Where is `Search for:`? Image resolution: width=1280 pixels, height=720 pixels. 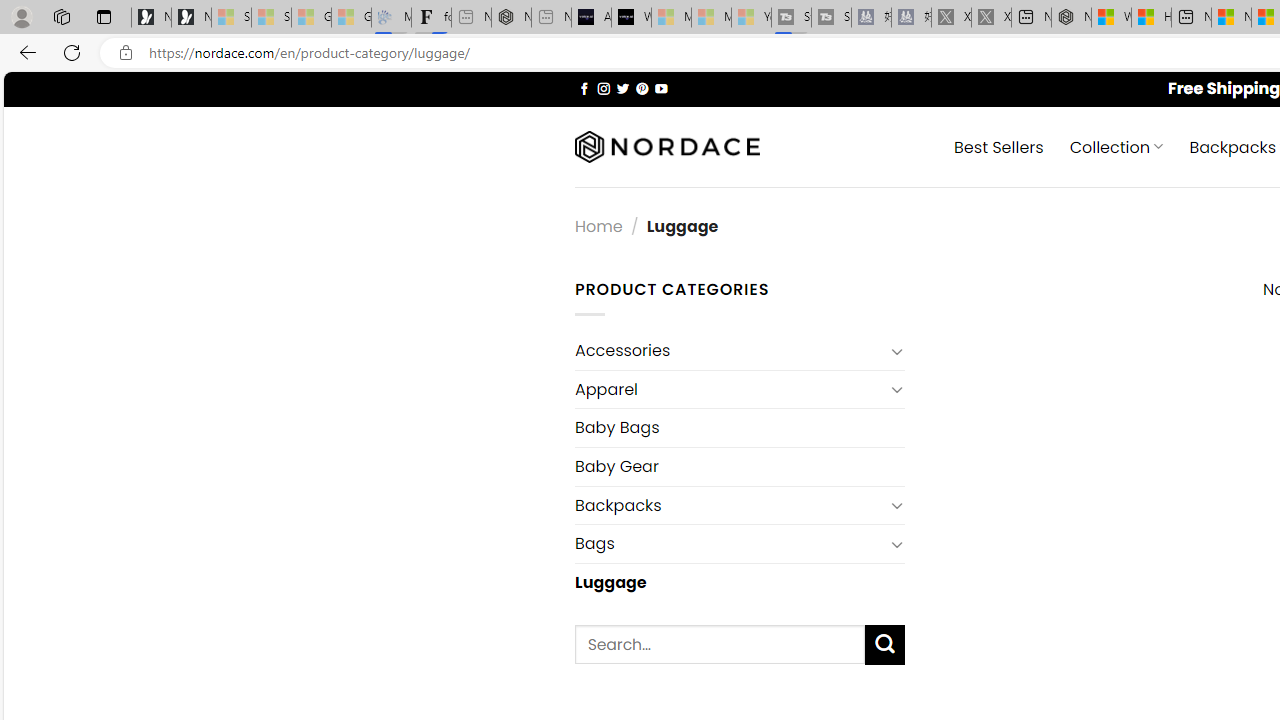
Search for: is located at coordinates (720, 644).